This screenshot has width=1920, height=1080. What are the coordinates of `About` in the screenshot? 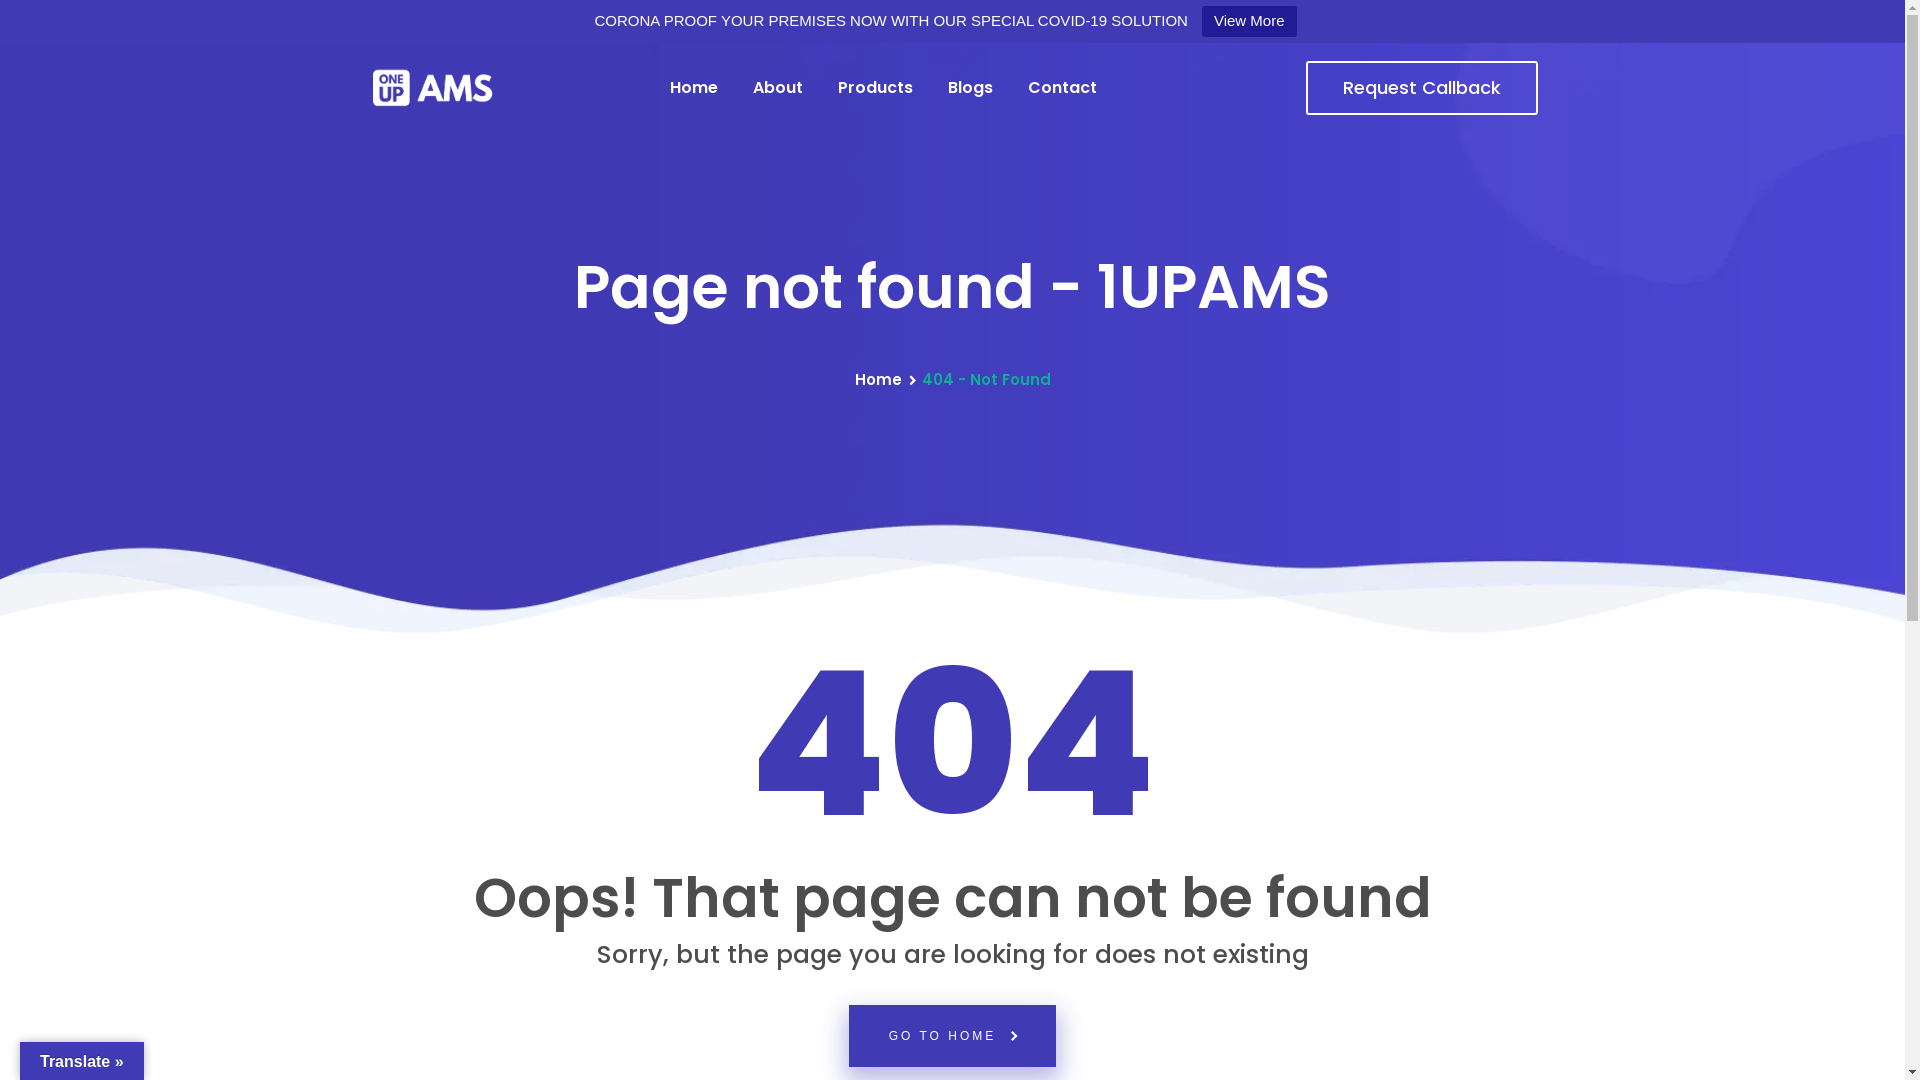 It's located at (777, 88).